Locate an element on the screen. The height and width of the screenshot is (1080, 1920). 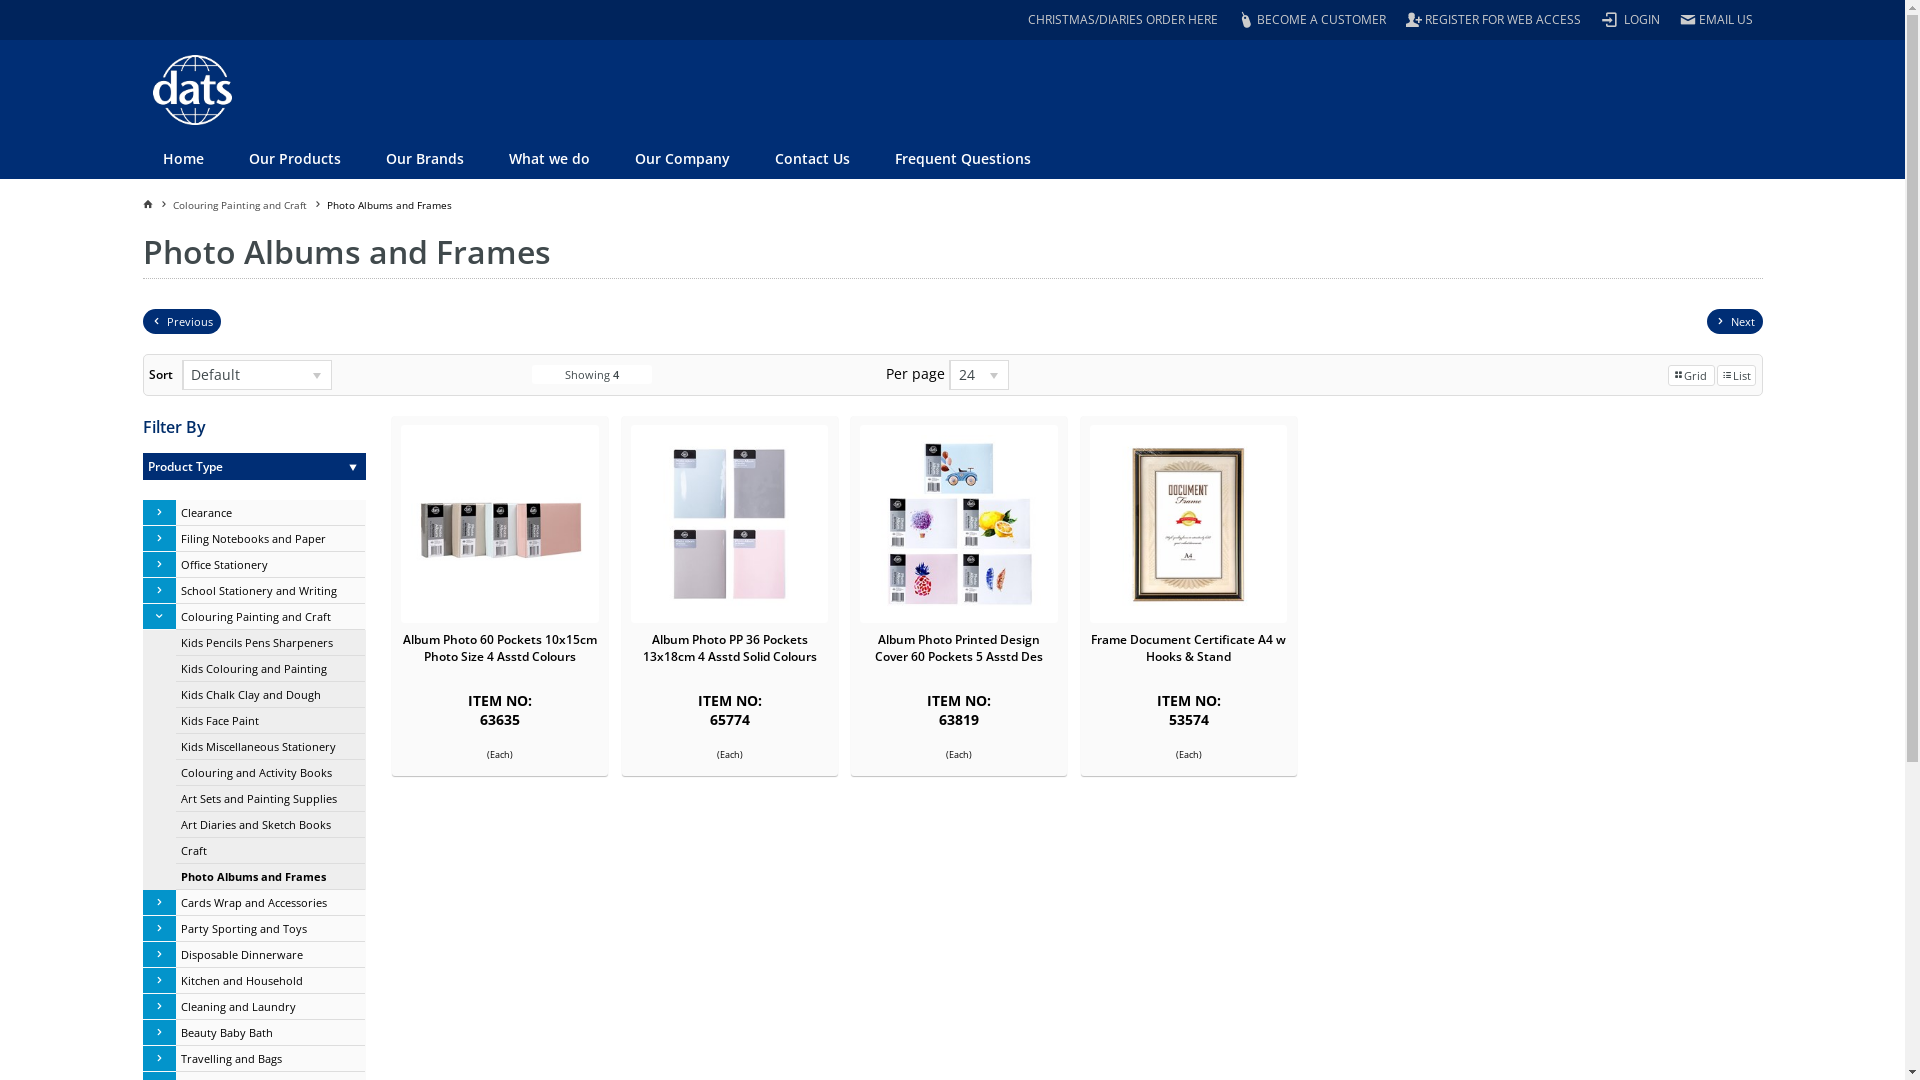
Office Stationery is located at coordinates (271, 565).